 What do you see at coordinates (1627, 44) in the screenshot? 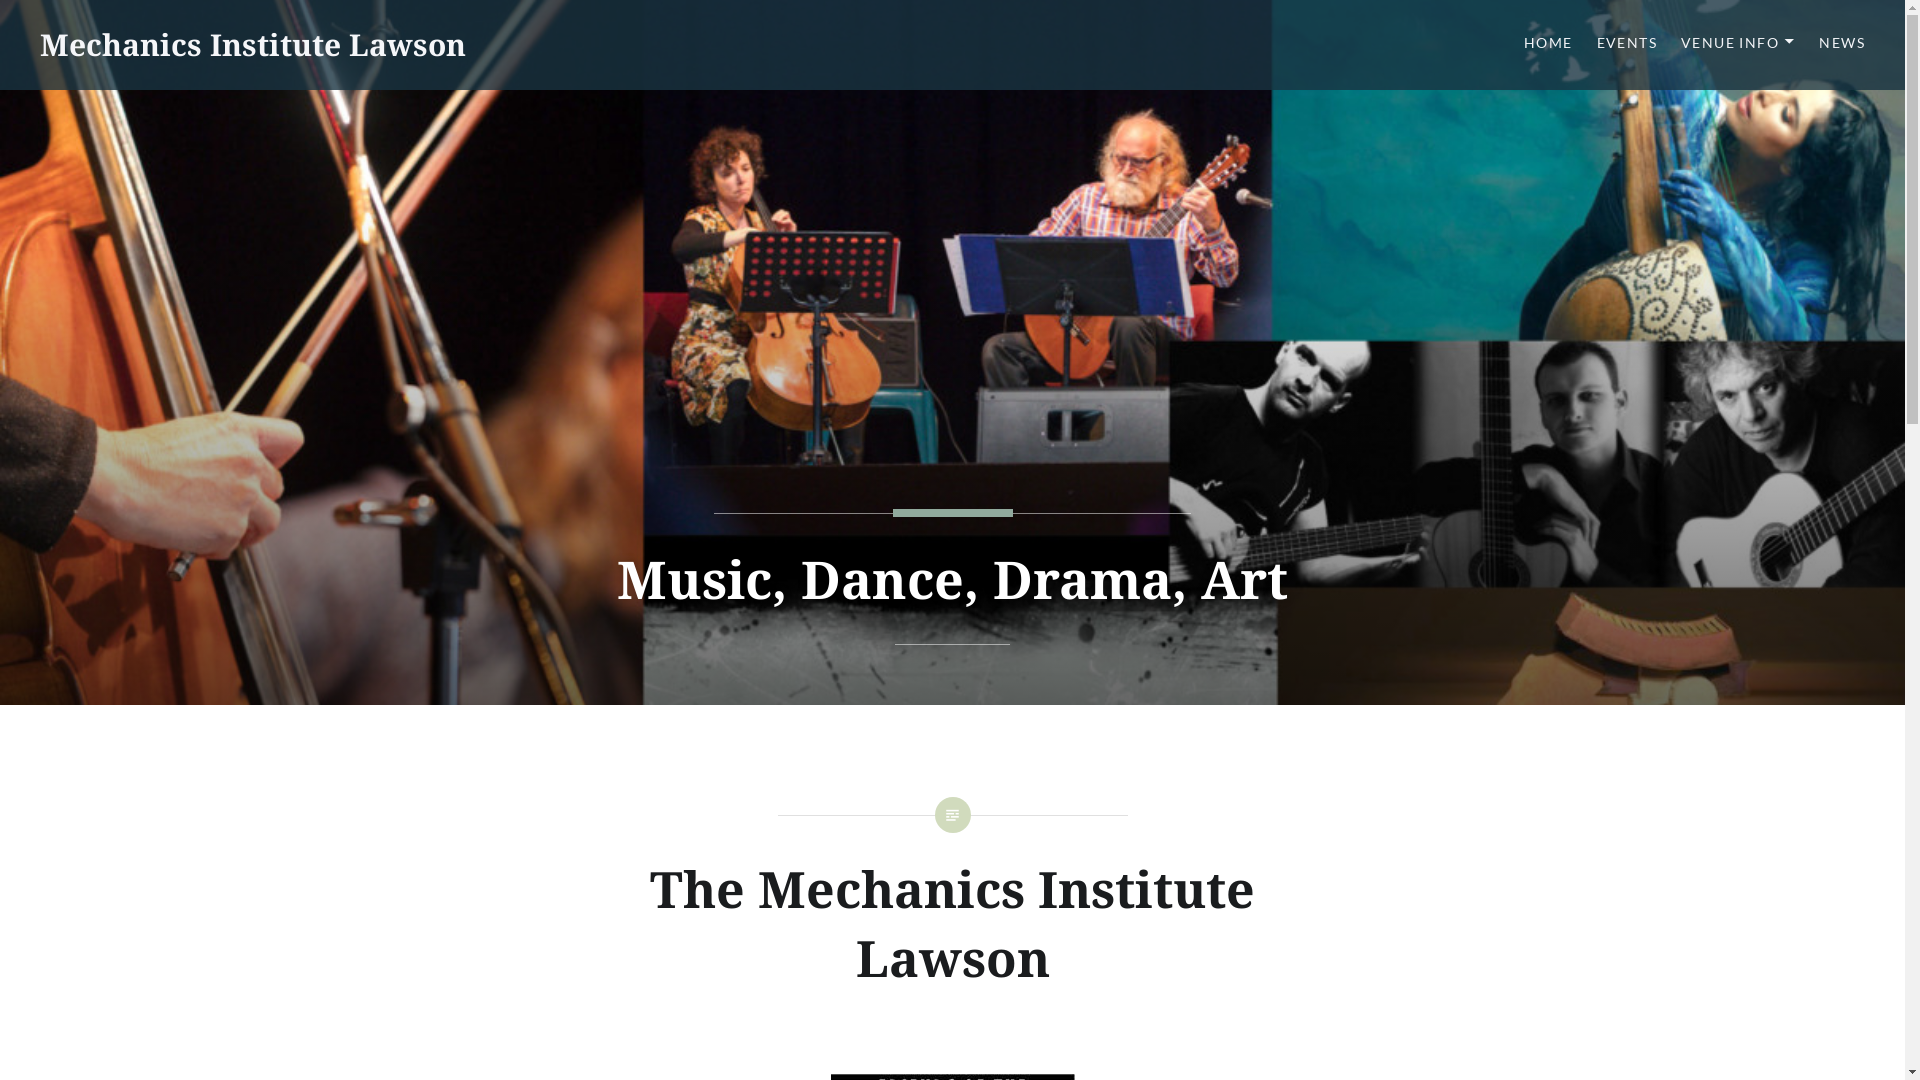
I see `EVENTS` at bounding box center [1627, 44].